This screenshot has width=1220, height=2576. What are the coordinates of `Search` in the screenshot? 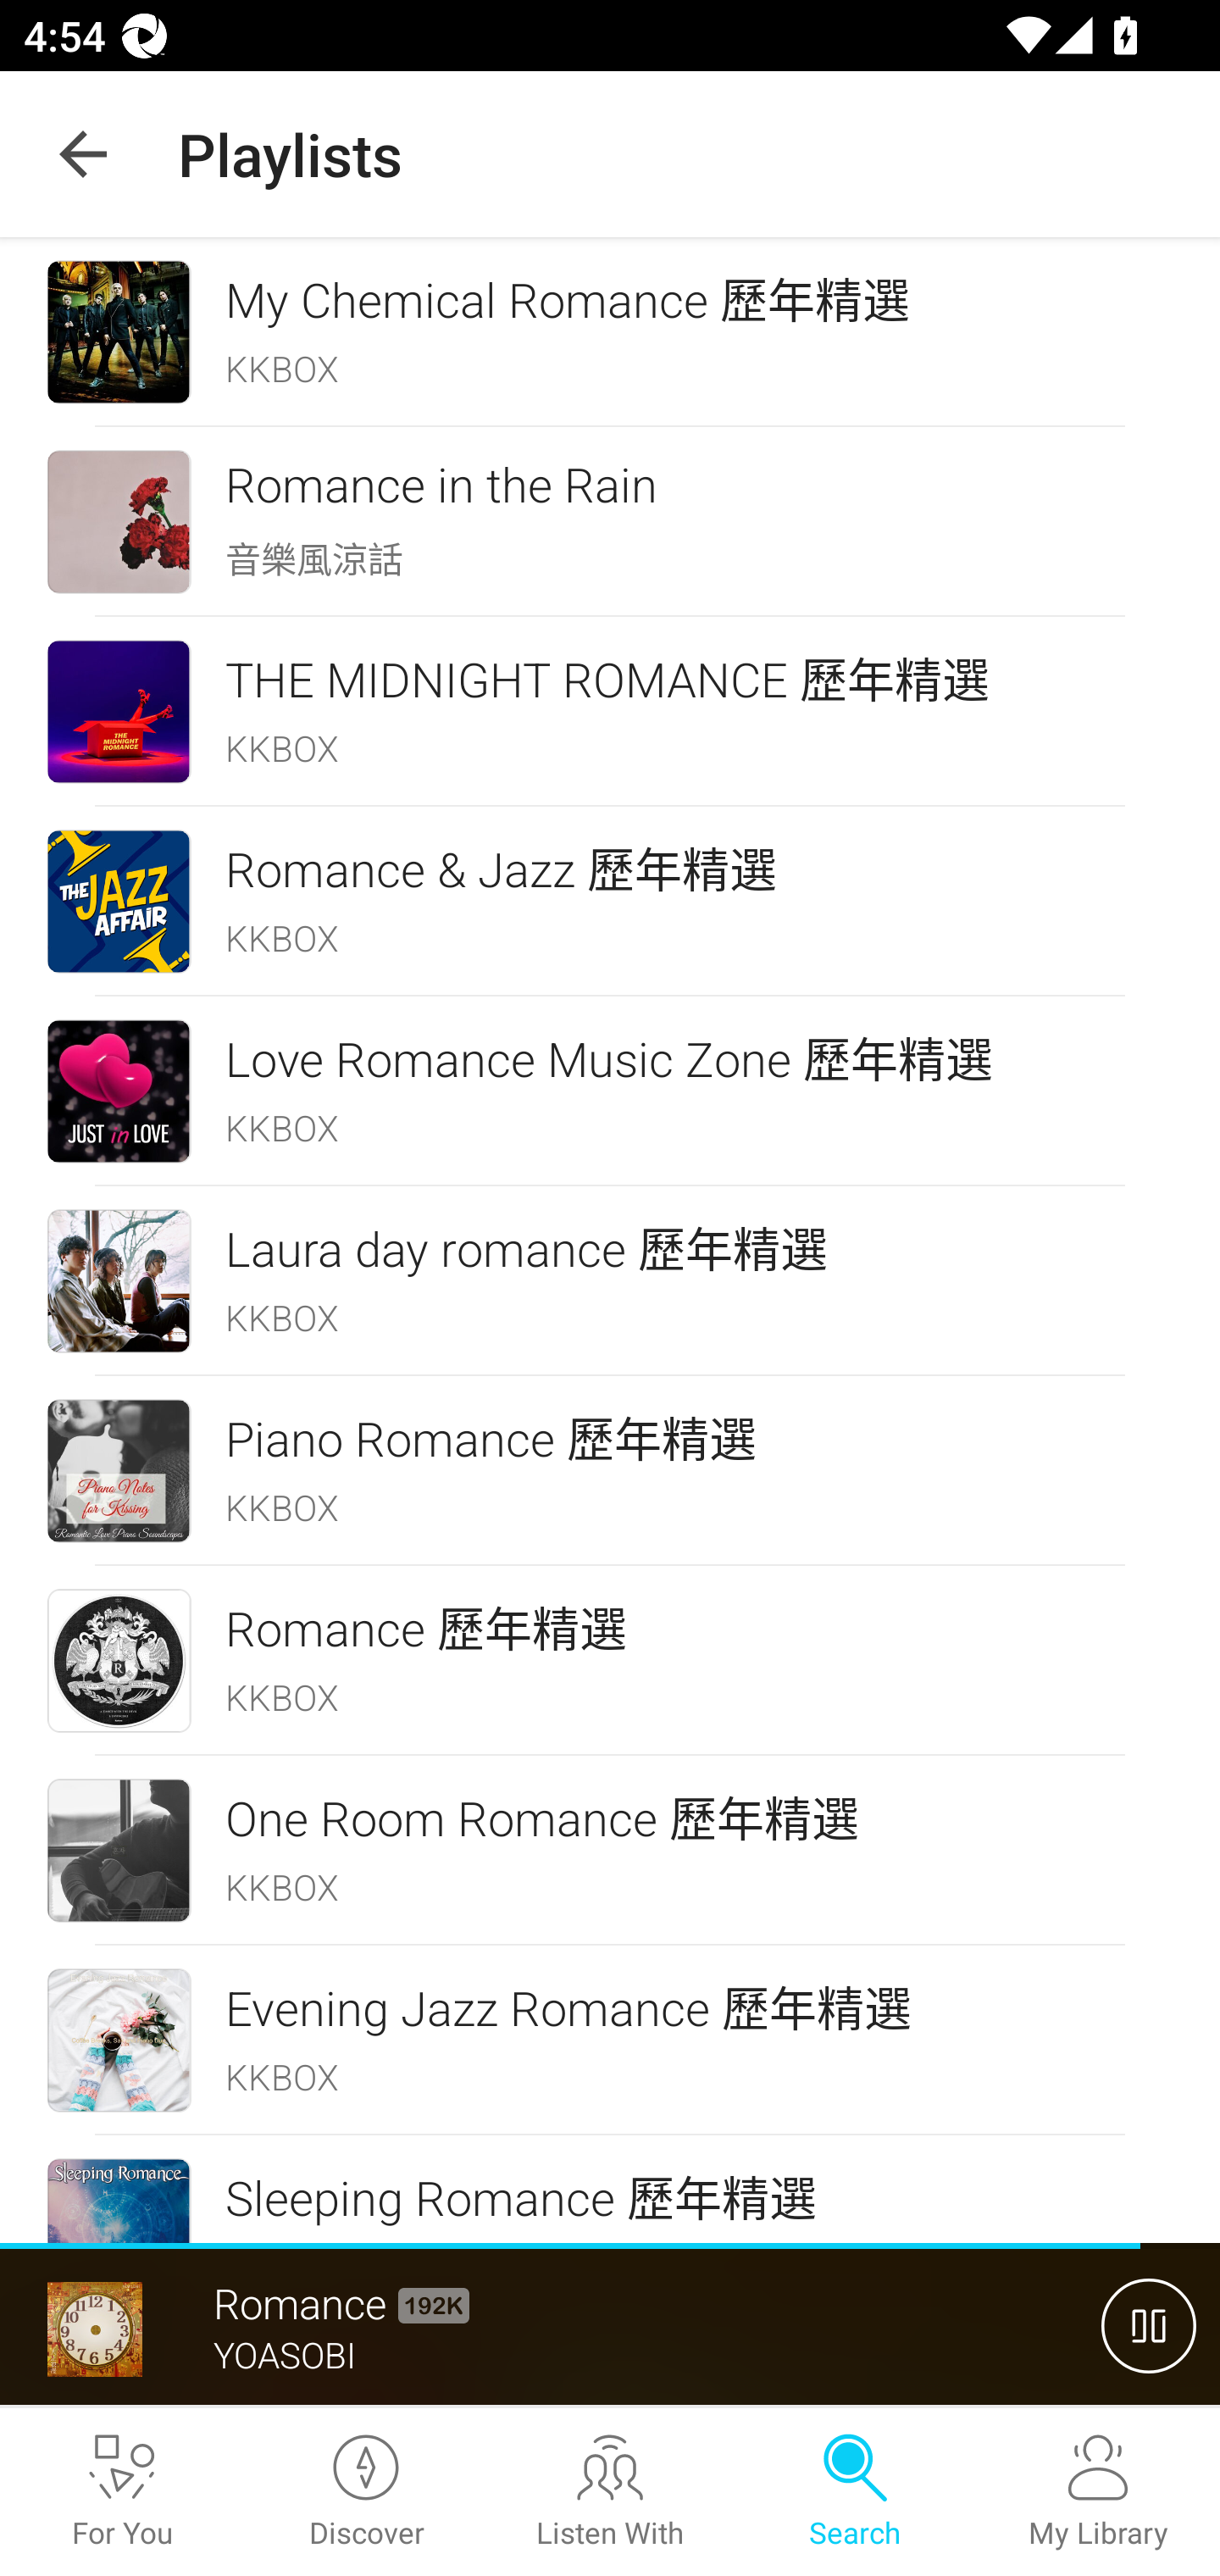 It's located at (854, 2492).